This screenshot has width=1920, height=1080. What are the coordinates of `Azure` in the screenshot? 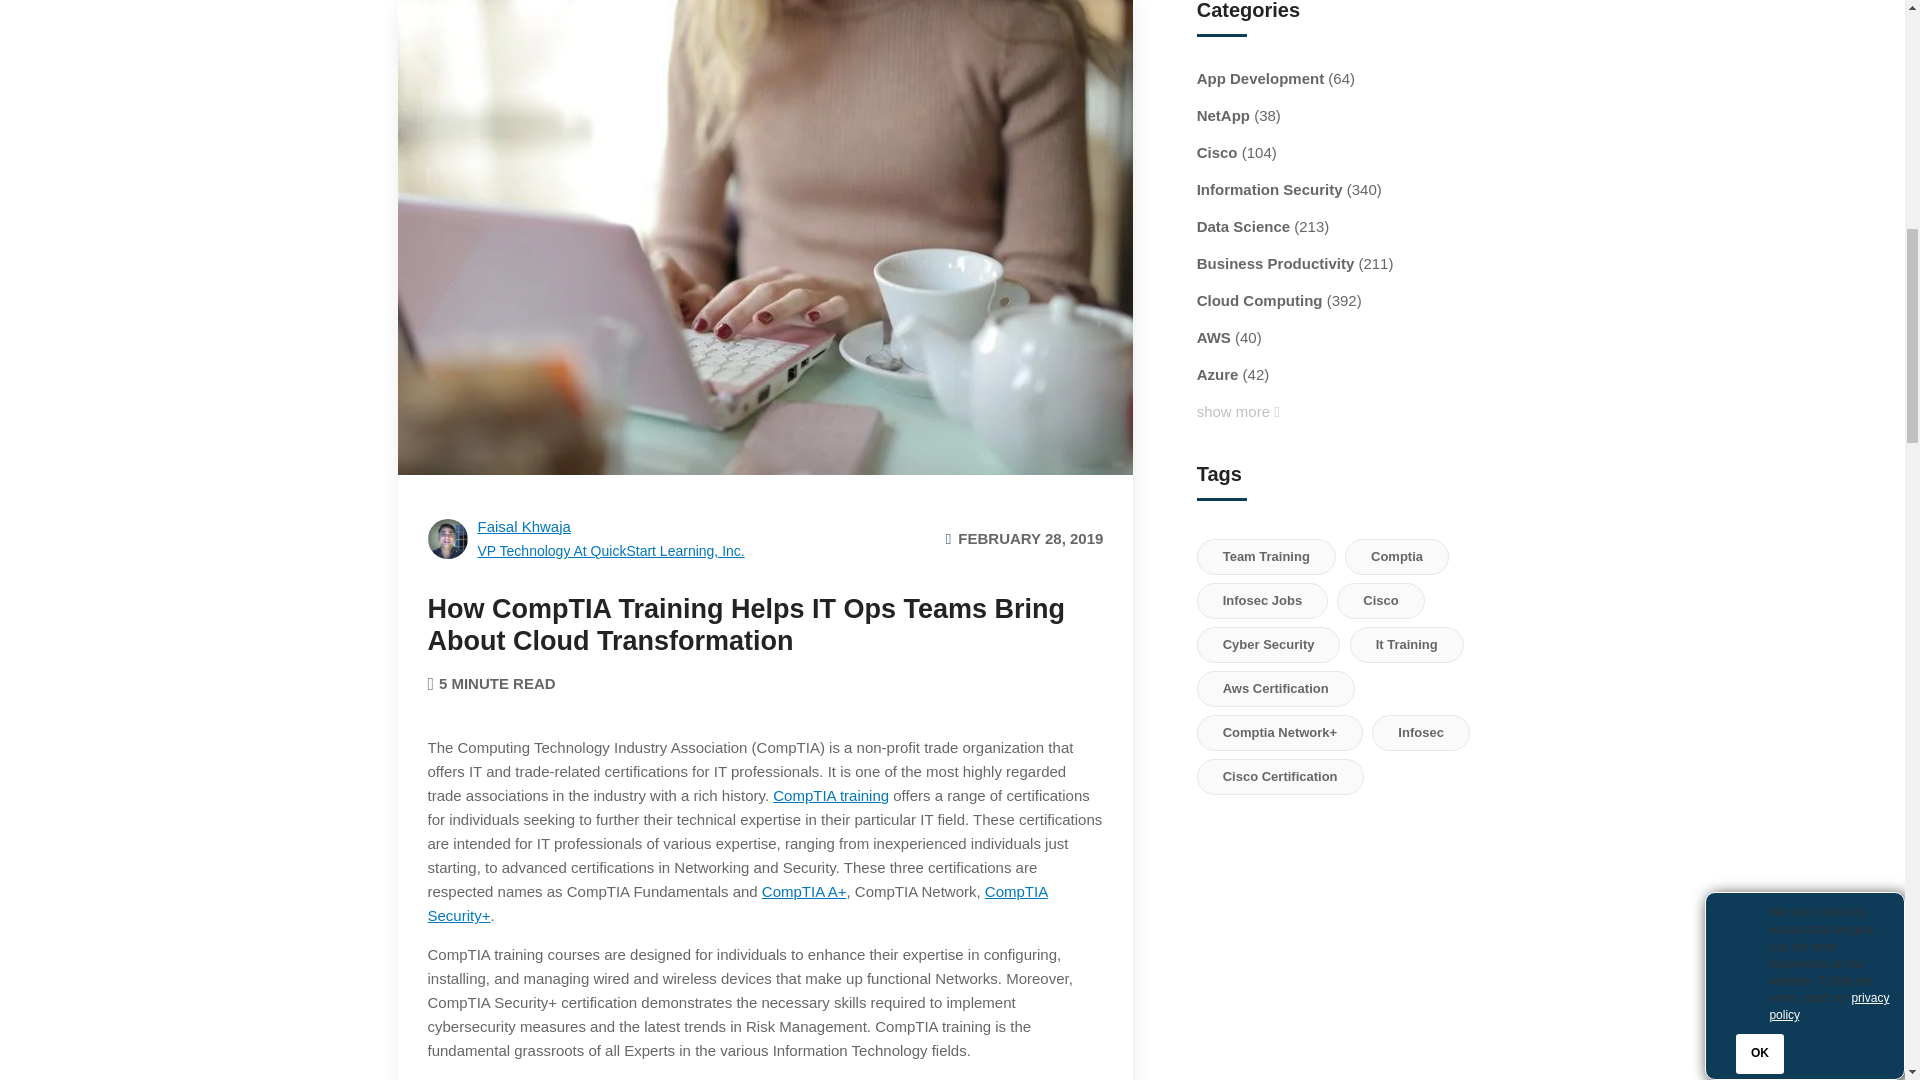 It's located at (1217, 374).